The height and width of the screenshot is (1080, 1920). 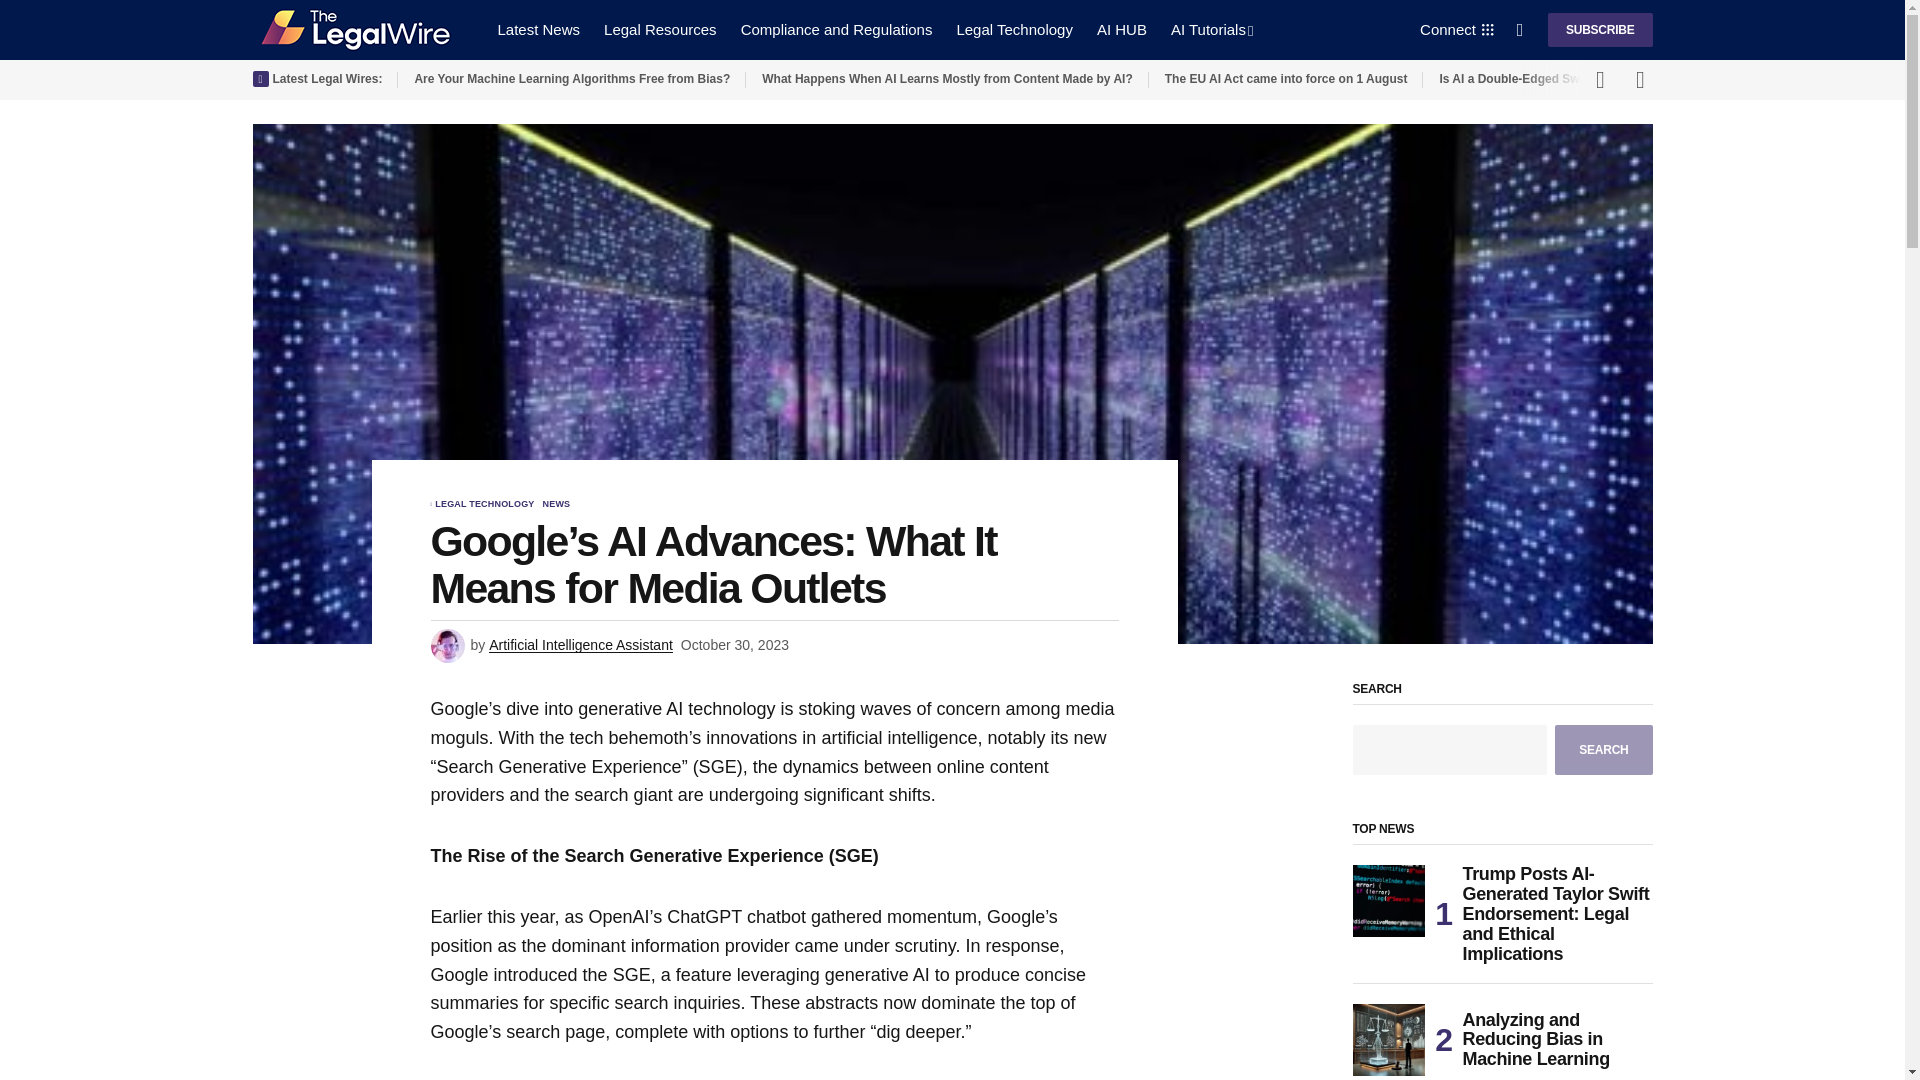 I want to click on Legal Resources, so click(x=660, y=30).